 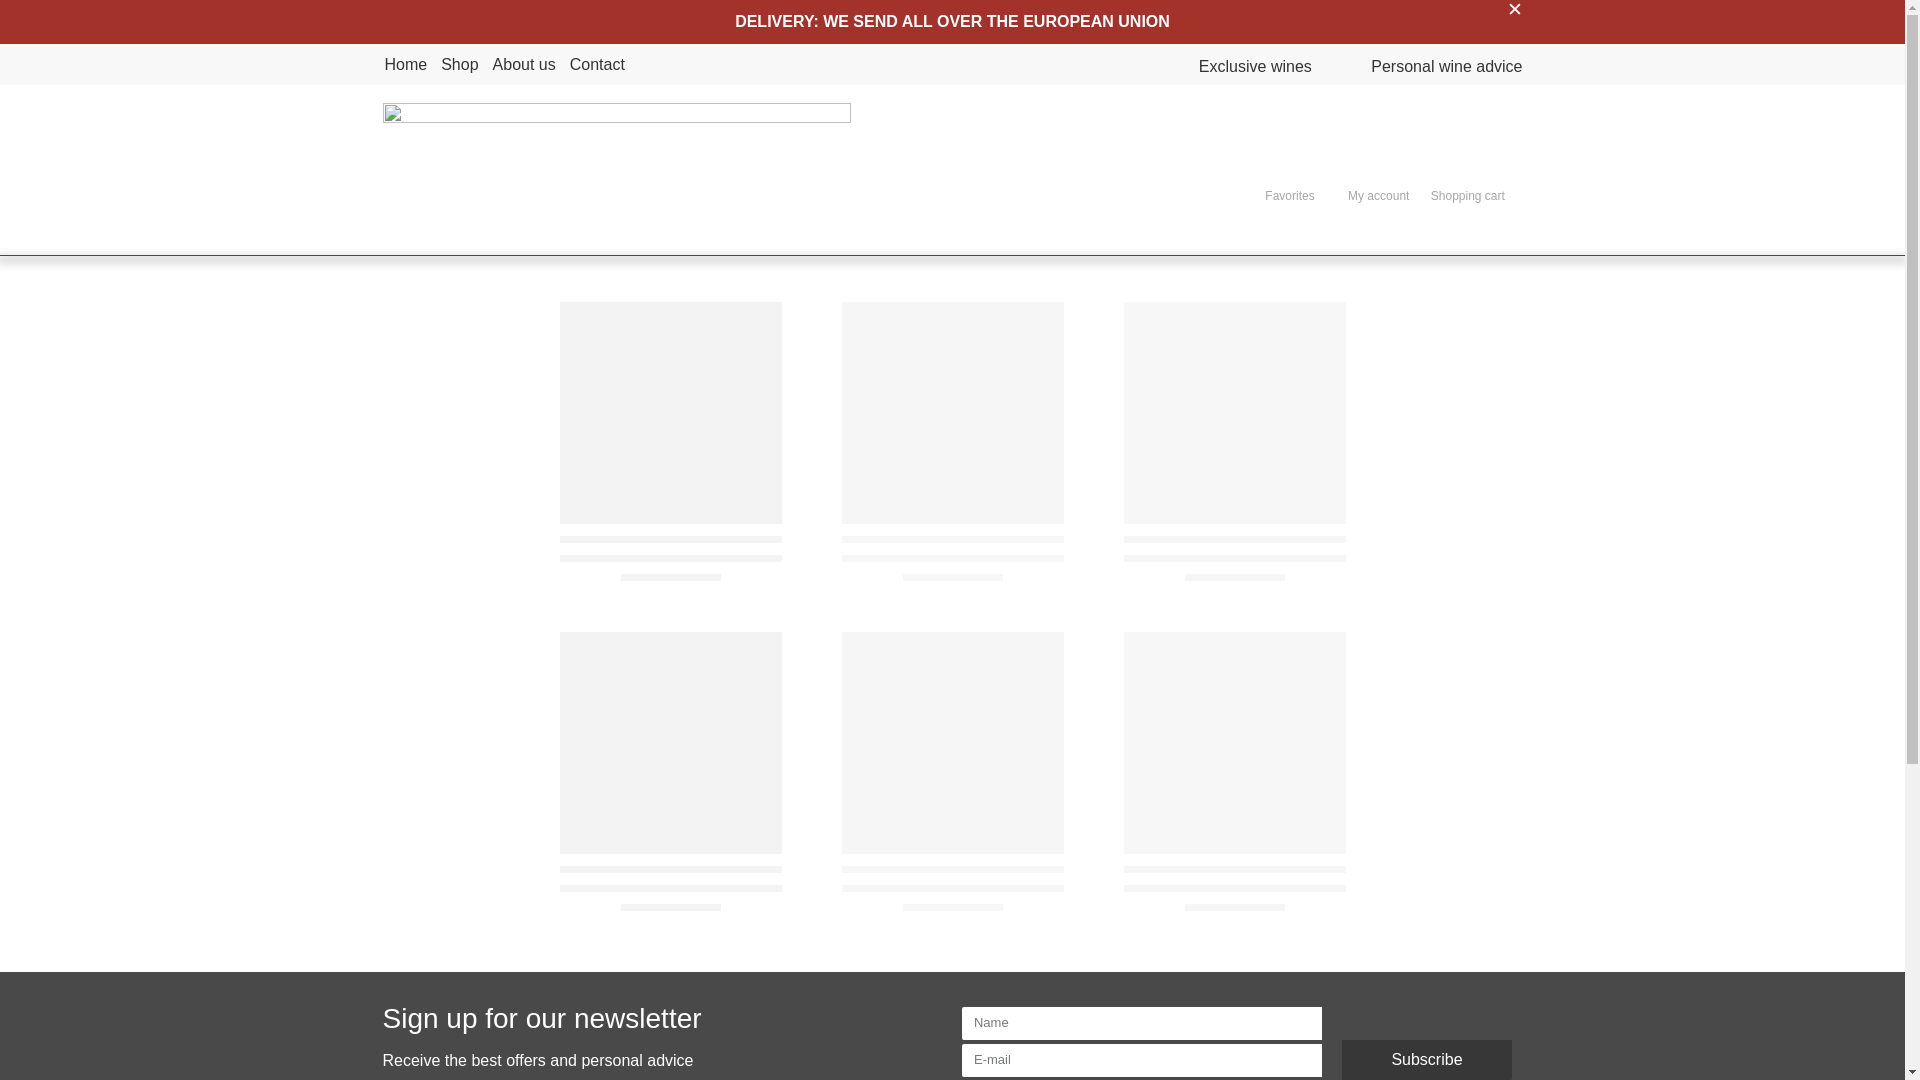 What do you see at coordinates (405, 64) in the screenshot?
I see `Home` at bounding box center [405, 64].